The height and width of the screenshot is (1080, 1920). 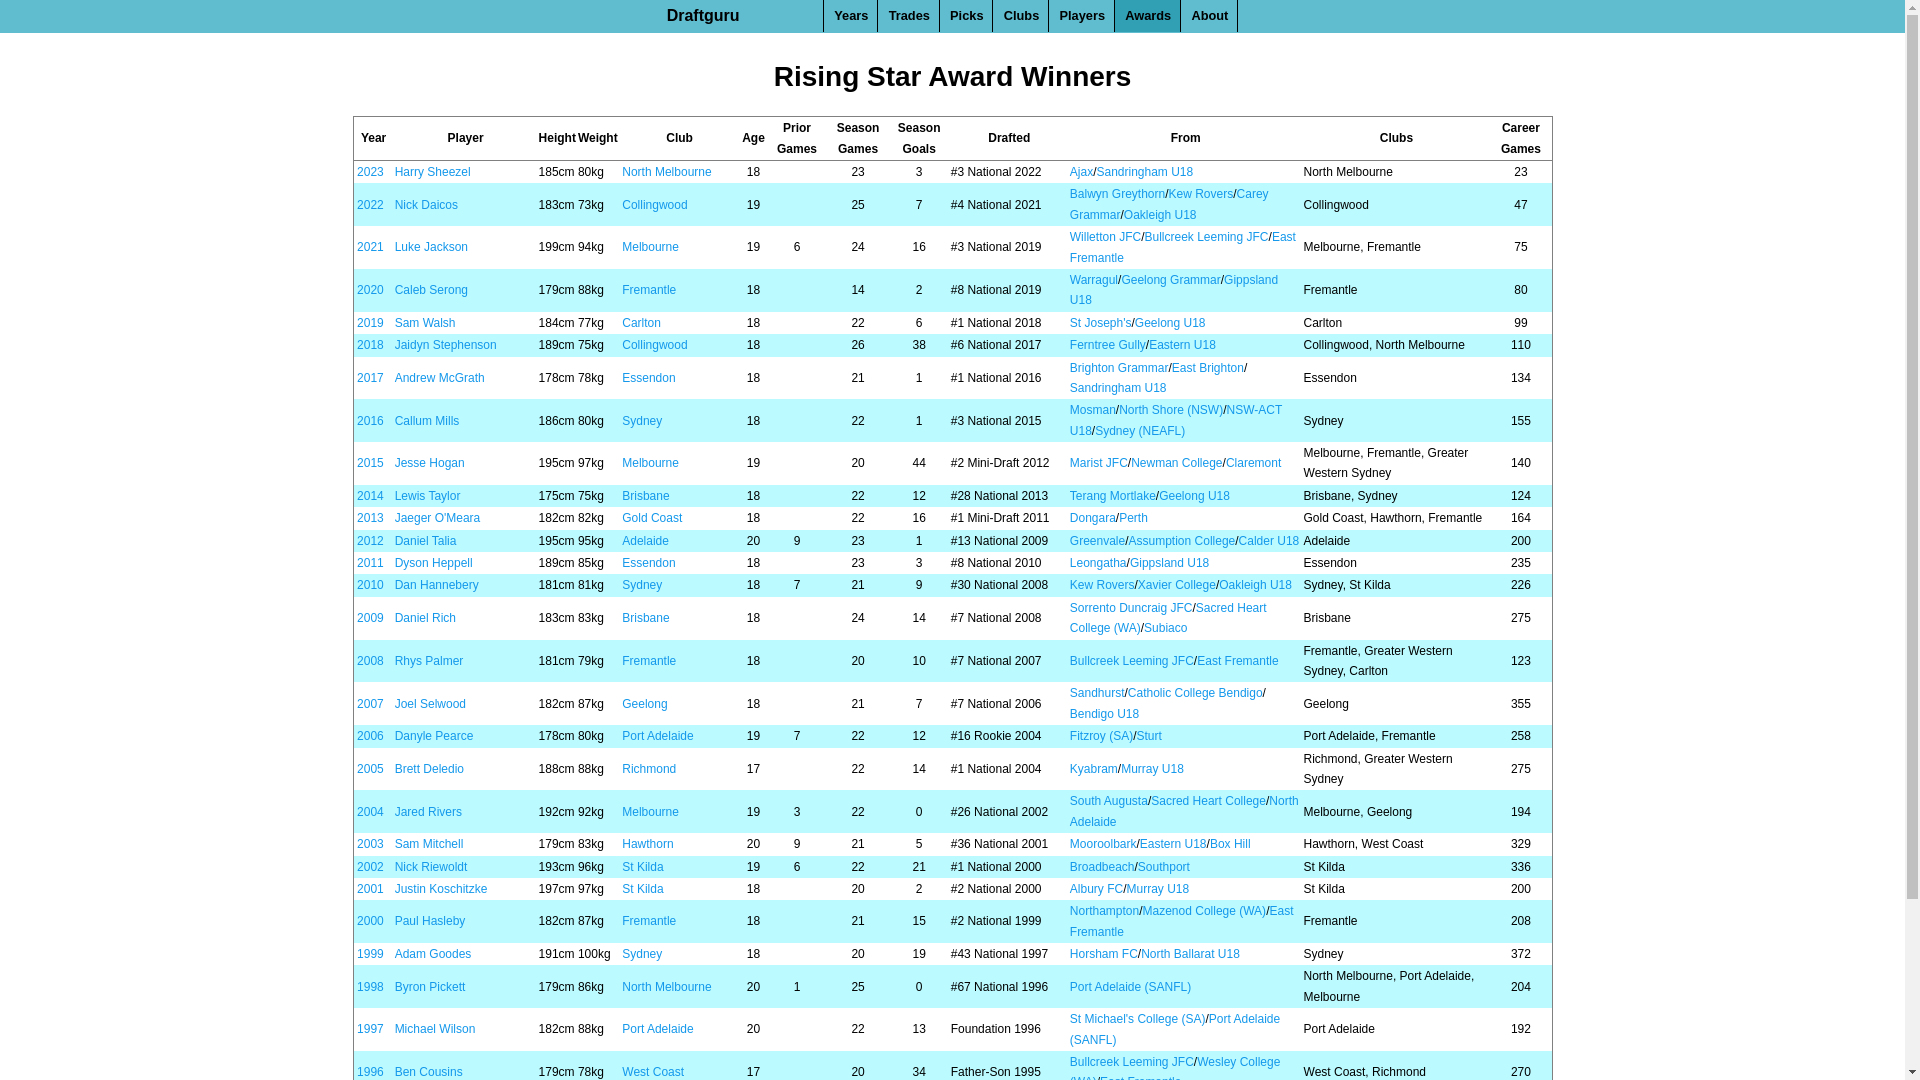 What do you see at coordinates (432, 867) in the screenshot?
I see `Nick Riewoldt` at bounding box center [432, 867].